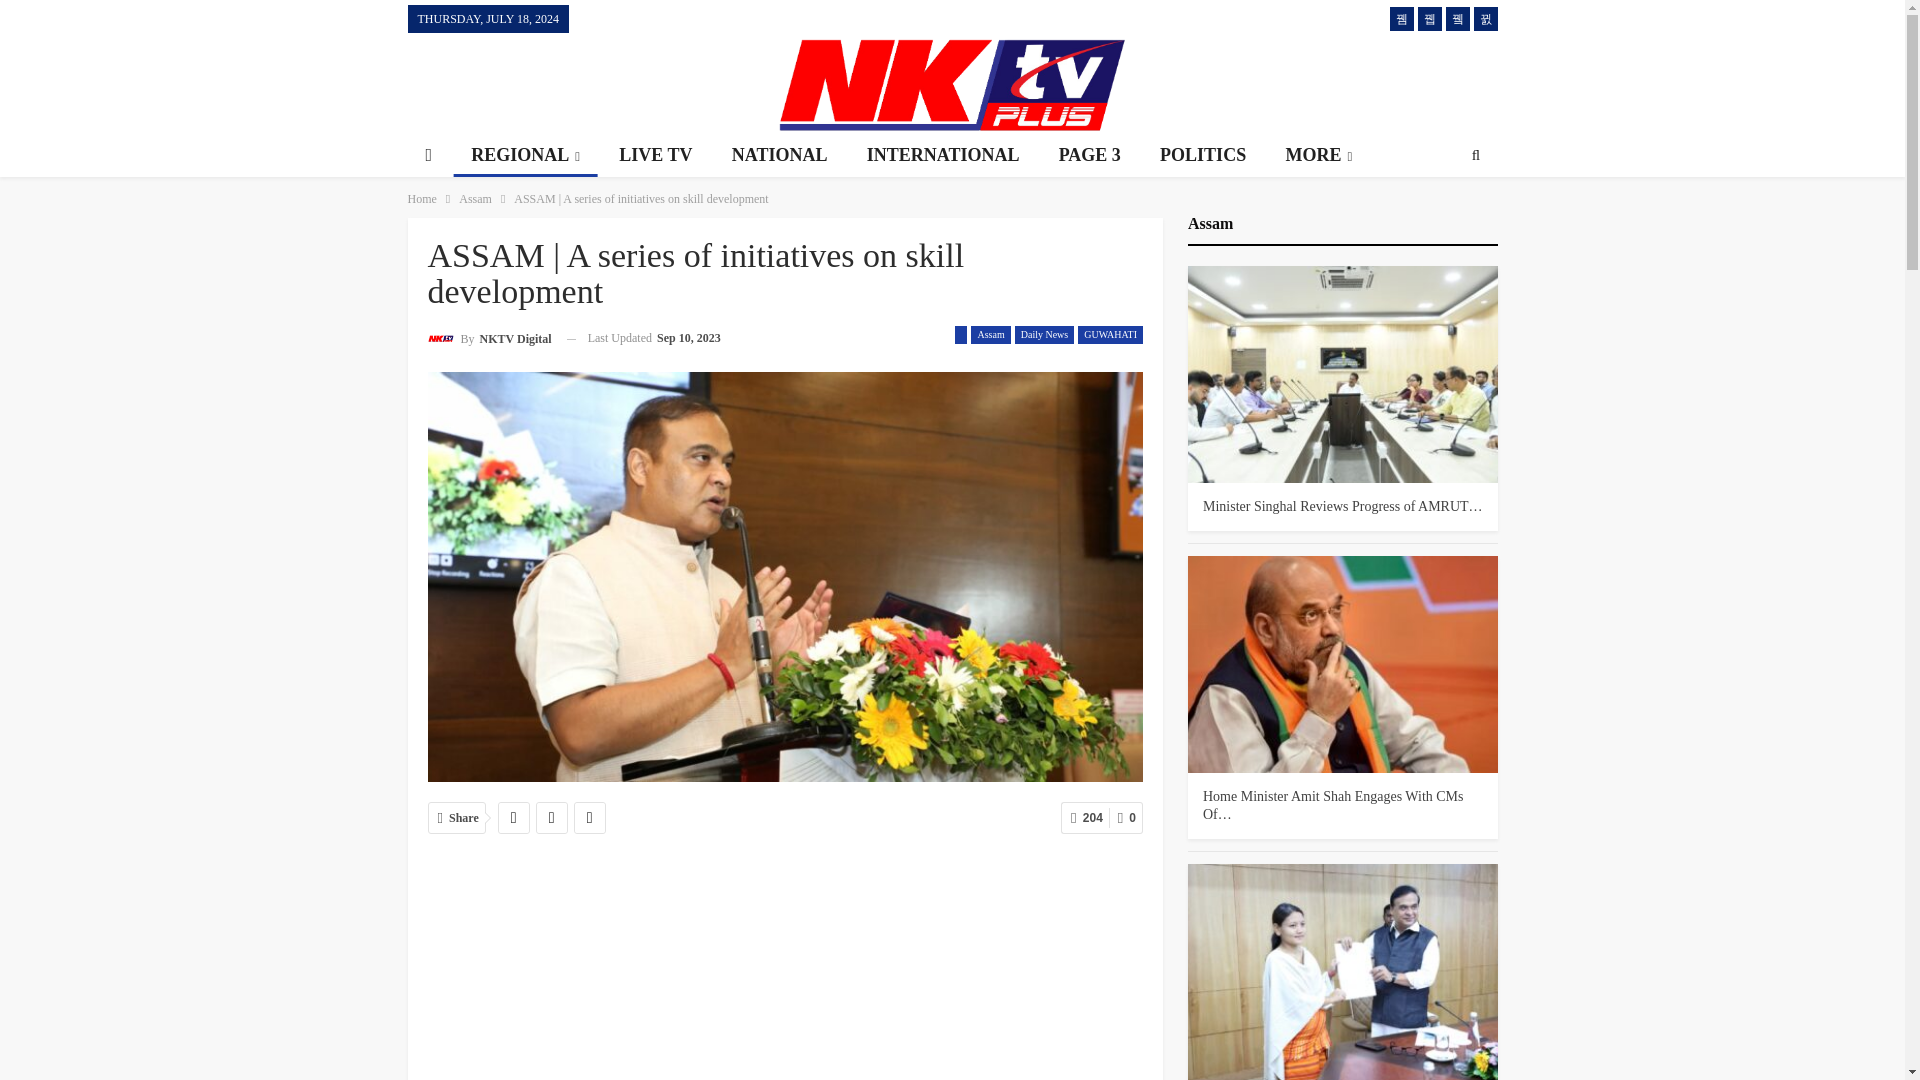 This screenshot has height=1080, width=1920. What do you see at coordinates (1330, 82) in the screenshot?
I see `Advertisement` at bounding box center [1330, 82].